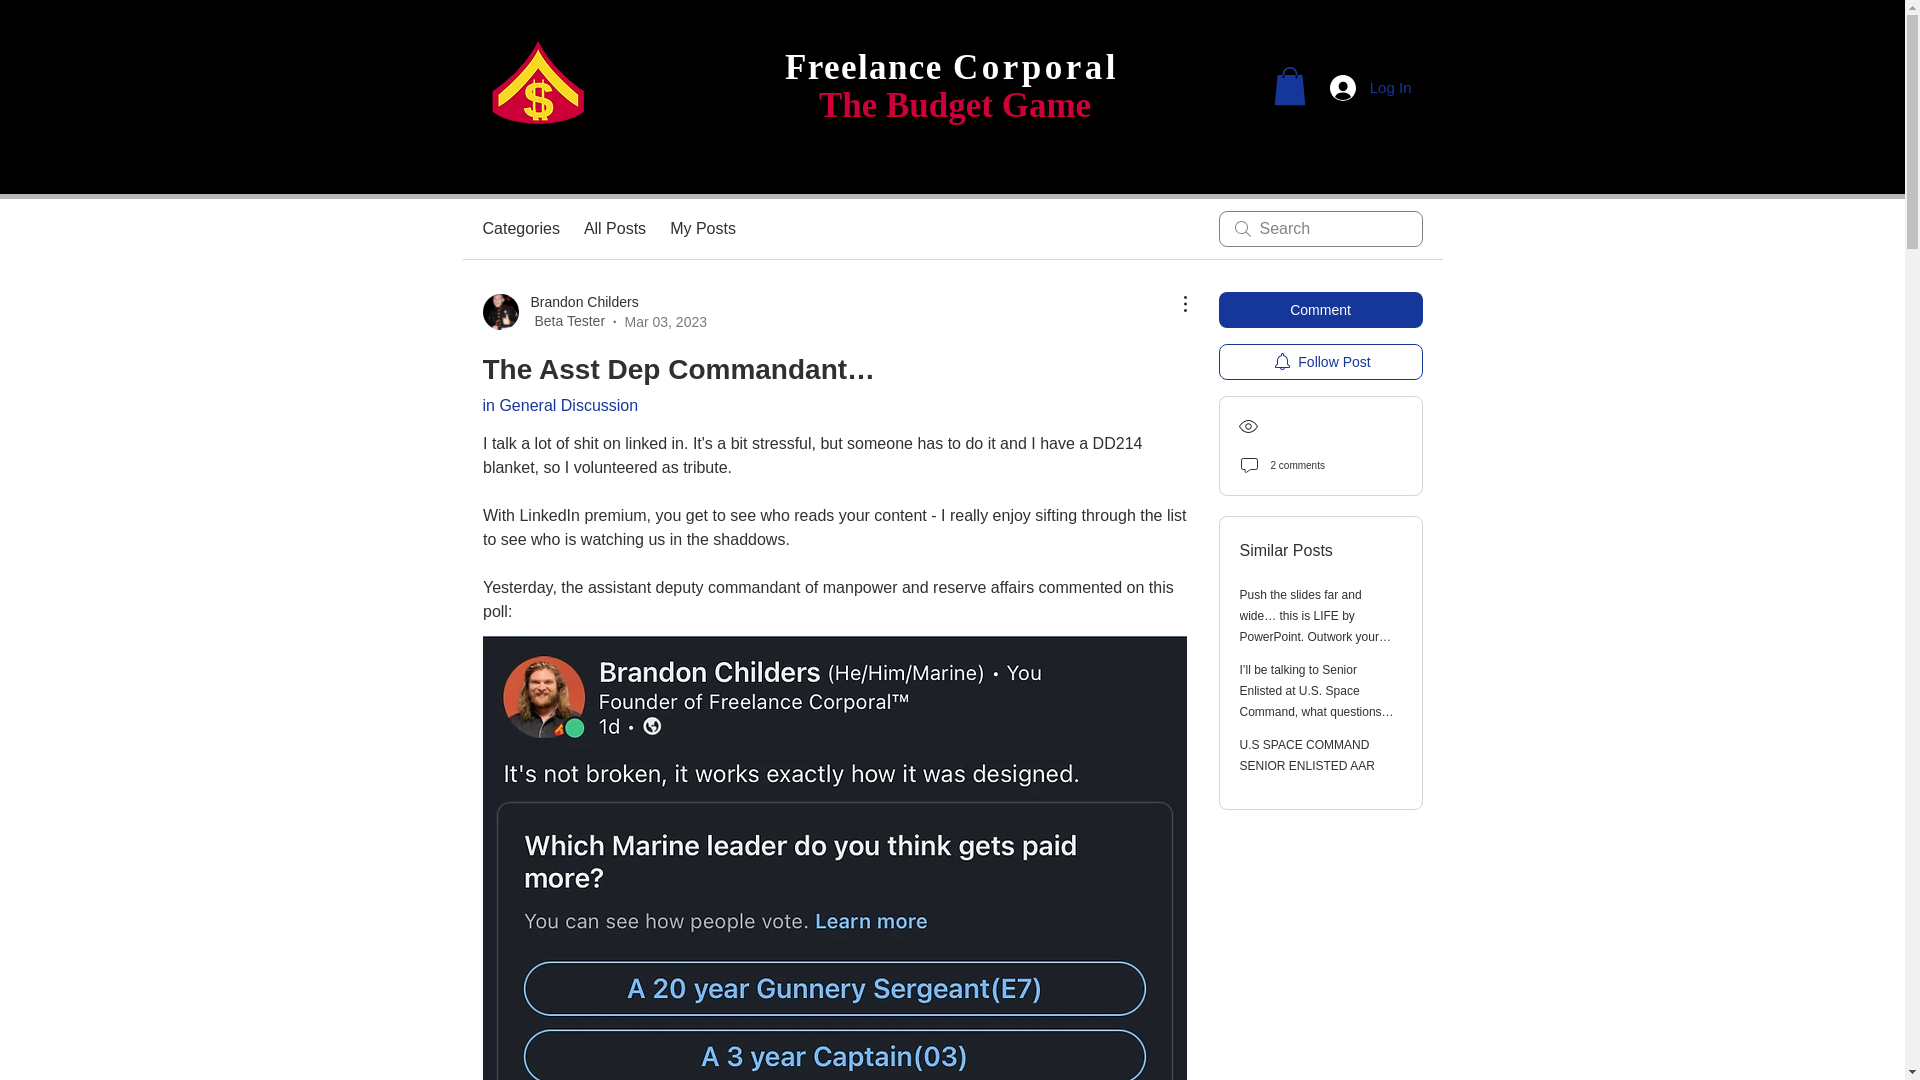 This screenshot has height=1080, width=1920. What do you see at coordinates (614, 228) in the screenshot?
I see `All Posts` at bounding box center [614, 228].